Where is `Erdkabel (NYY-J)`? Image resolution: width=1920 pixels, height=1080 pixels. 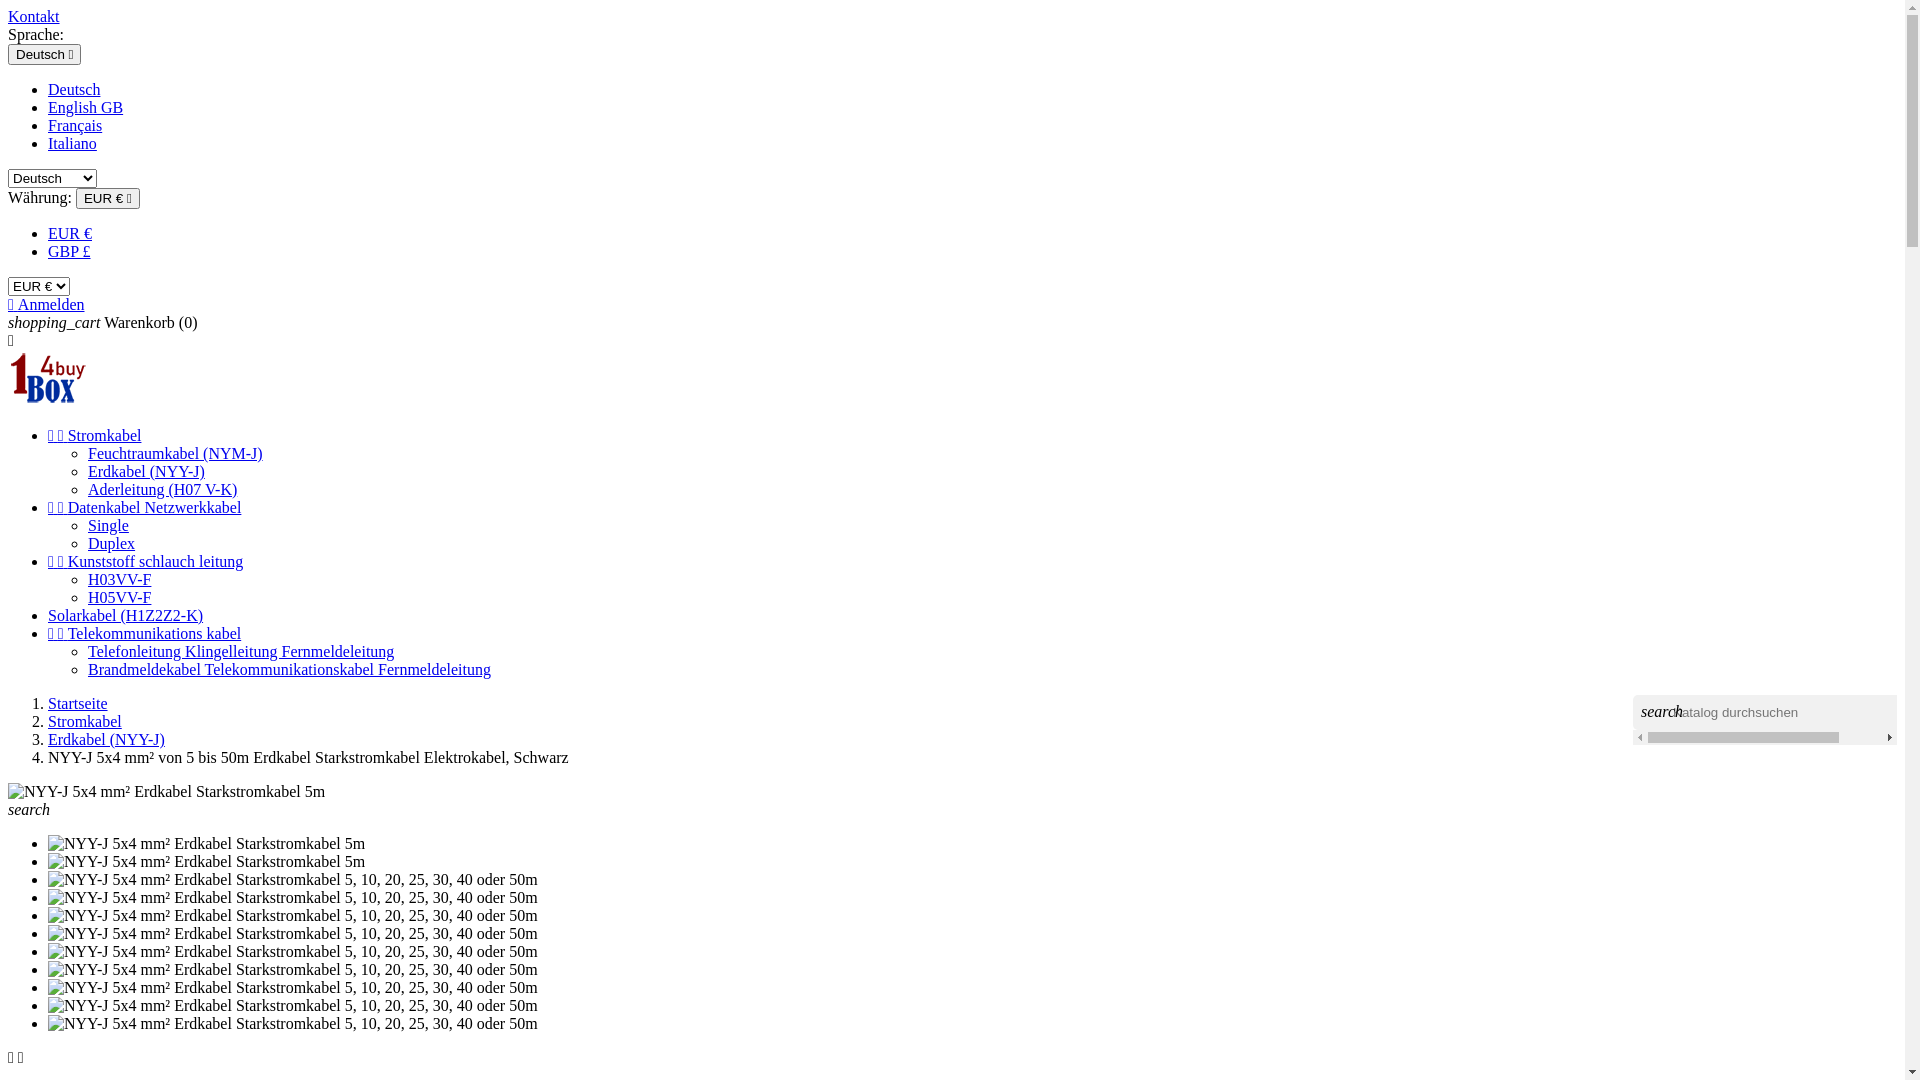
Erdkabel (NYY-J) is located at coordinates (106, 739).